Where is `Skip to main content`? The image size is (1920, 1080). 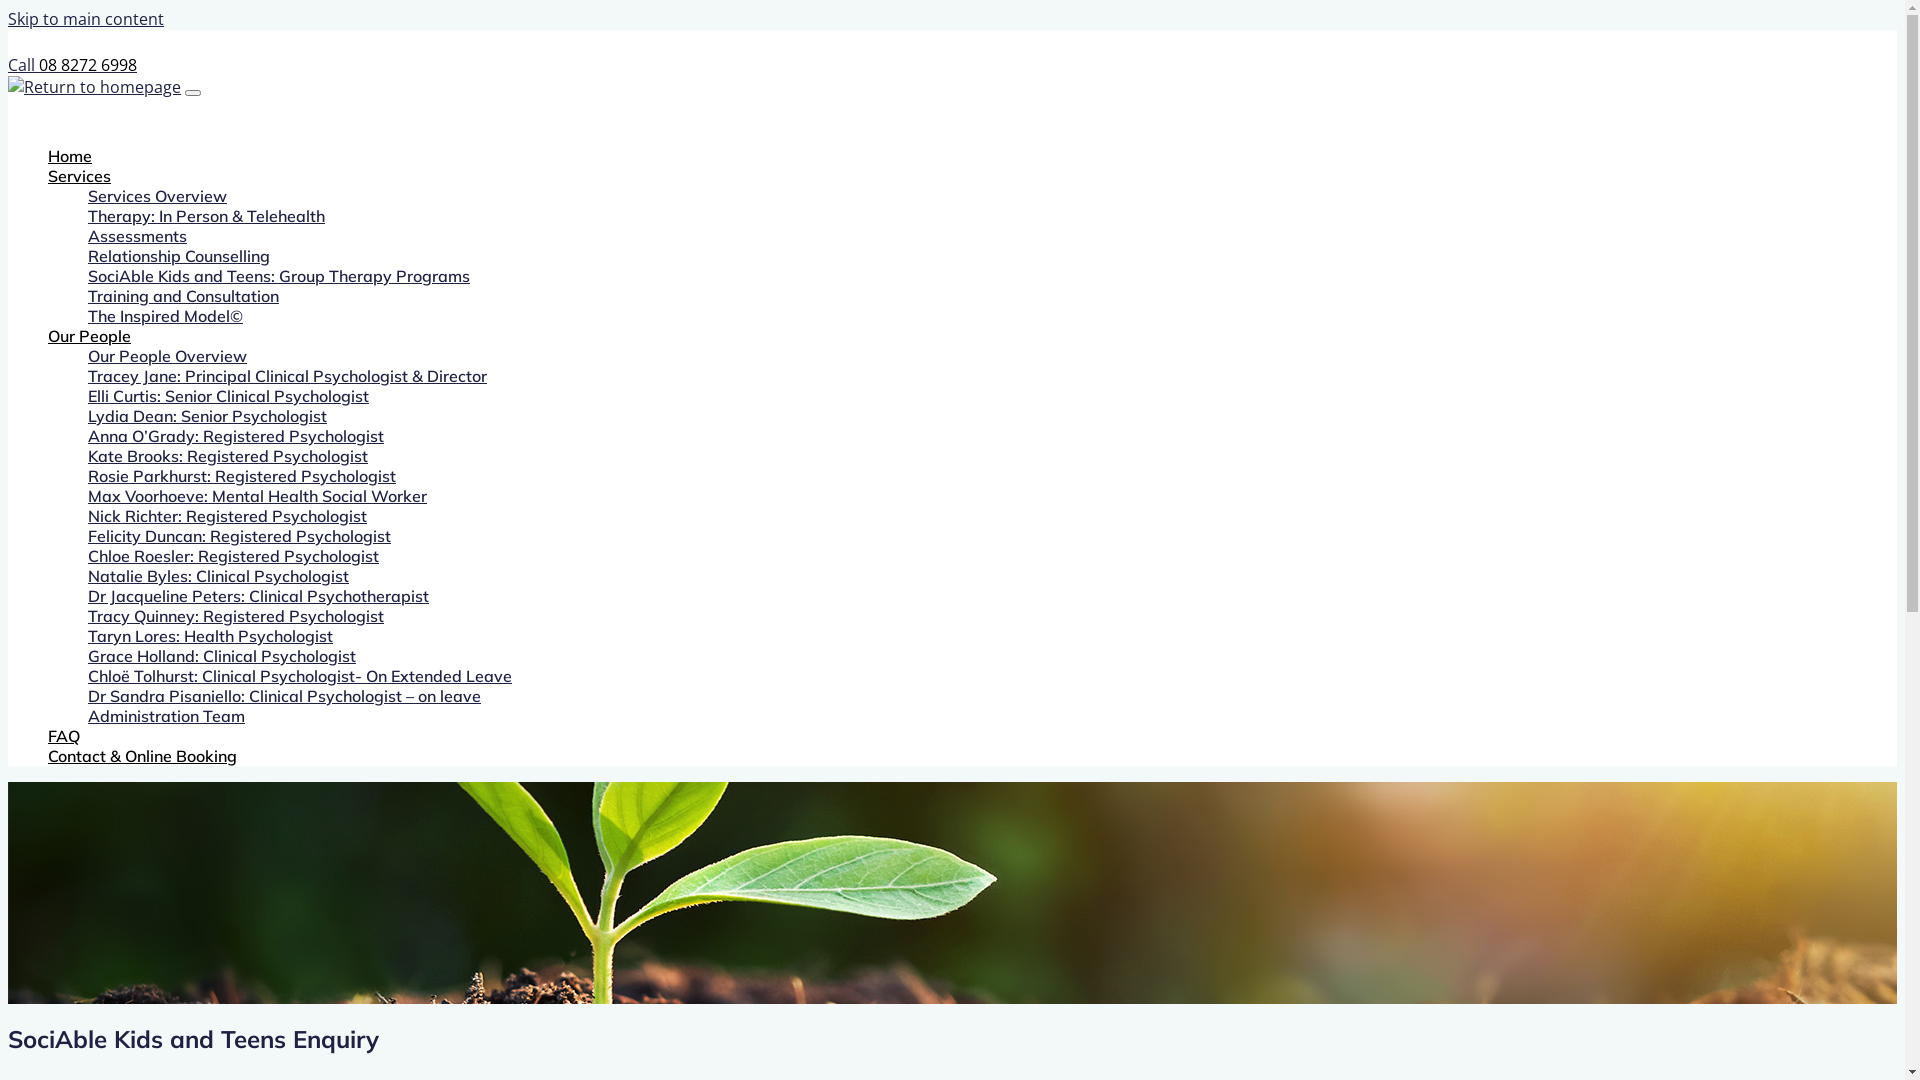
Skip to main content is located at coordinates (86, 19).